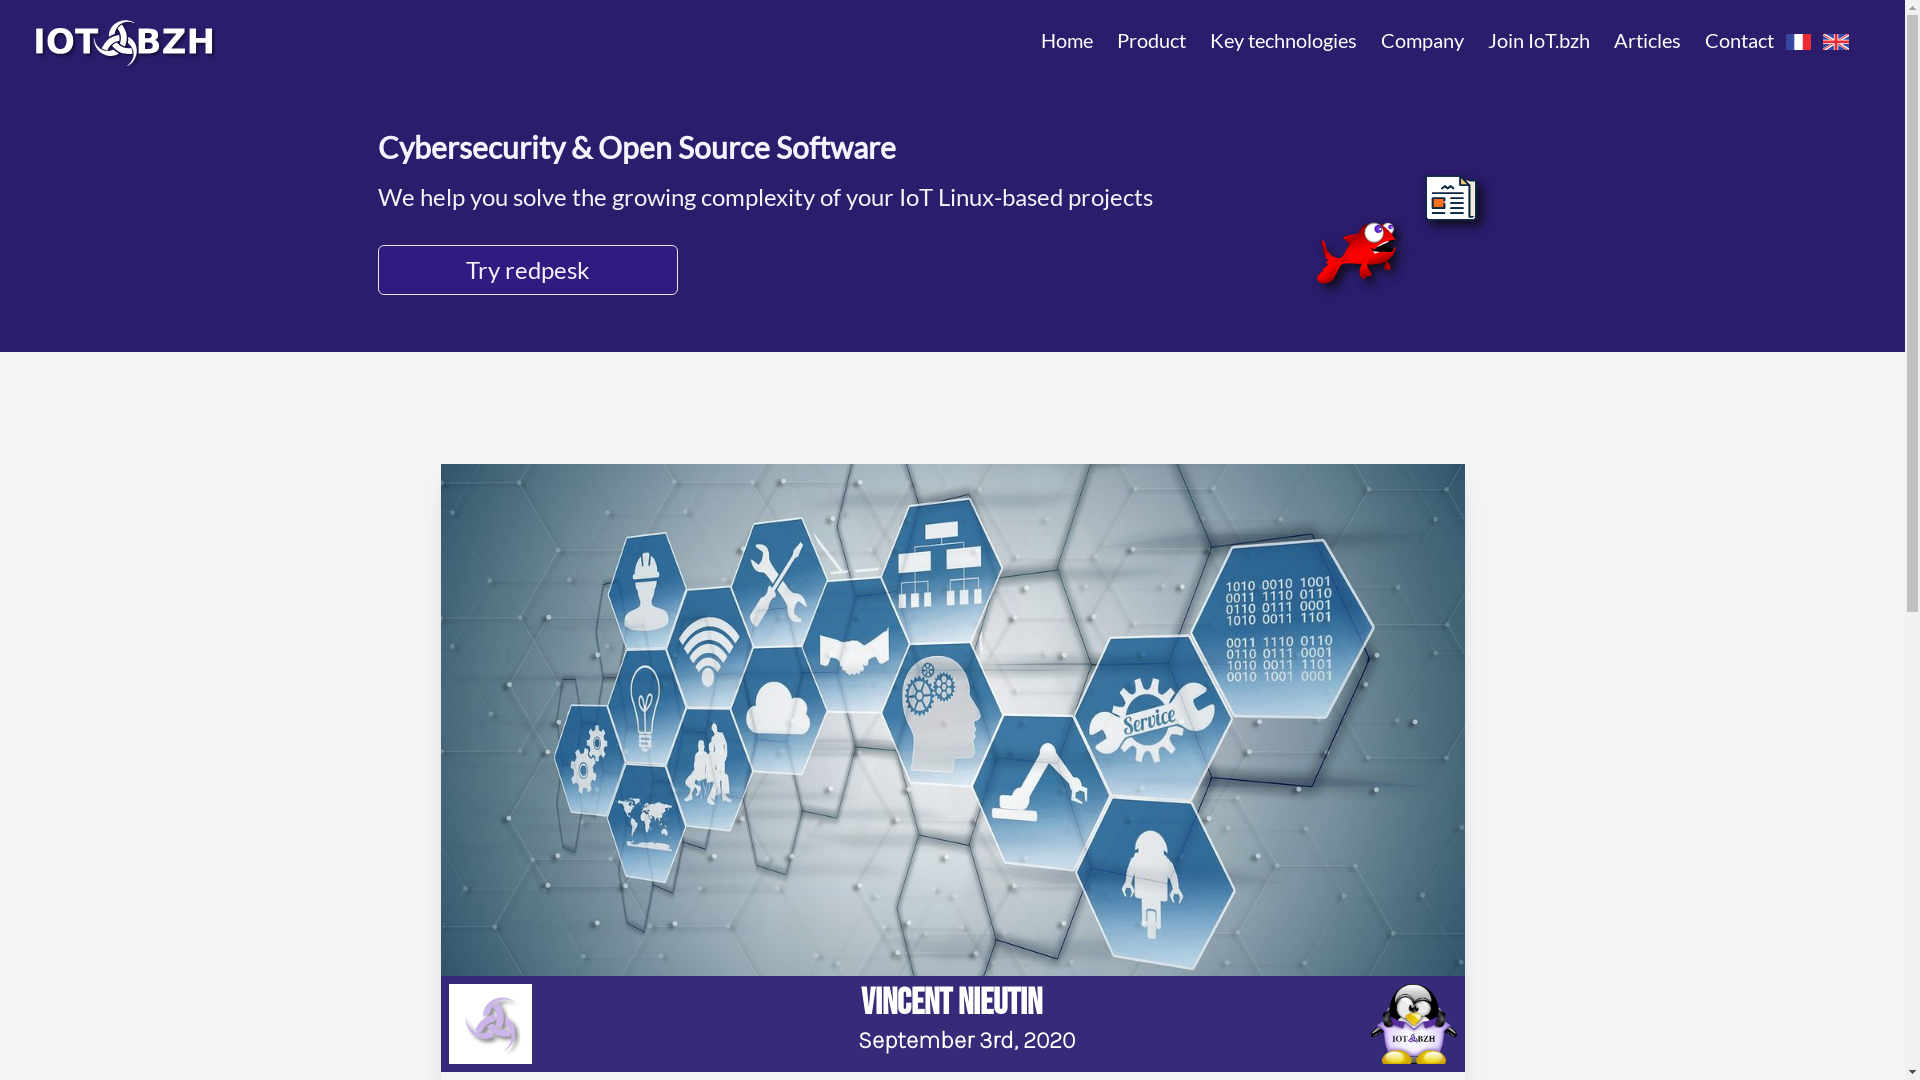 This screenshot has width=1920, height=1080. I want to click on Contact, so click(1740, 40).